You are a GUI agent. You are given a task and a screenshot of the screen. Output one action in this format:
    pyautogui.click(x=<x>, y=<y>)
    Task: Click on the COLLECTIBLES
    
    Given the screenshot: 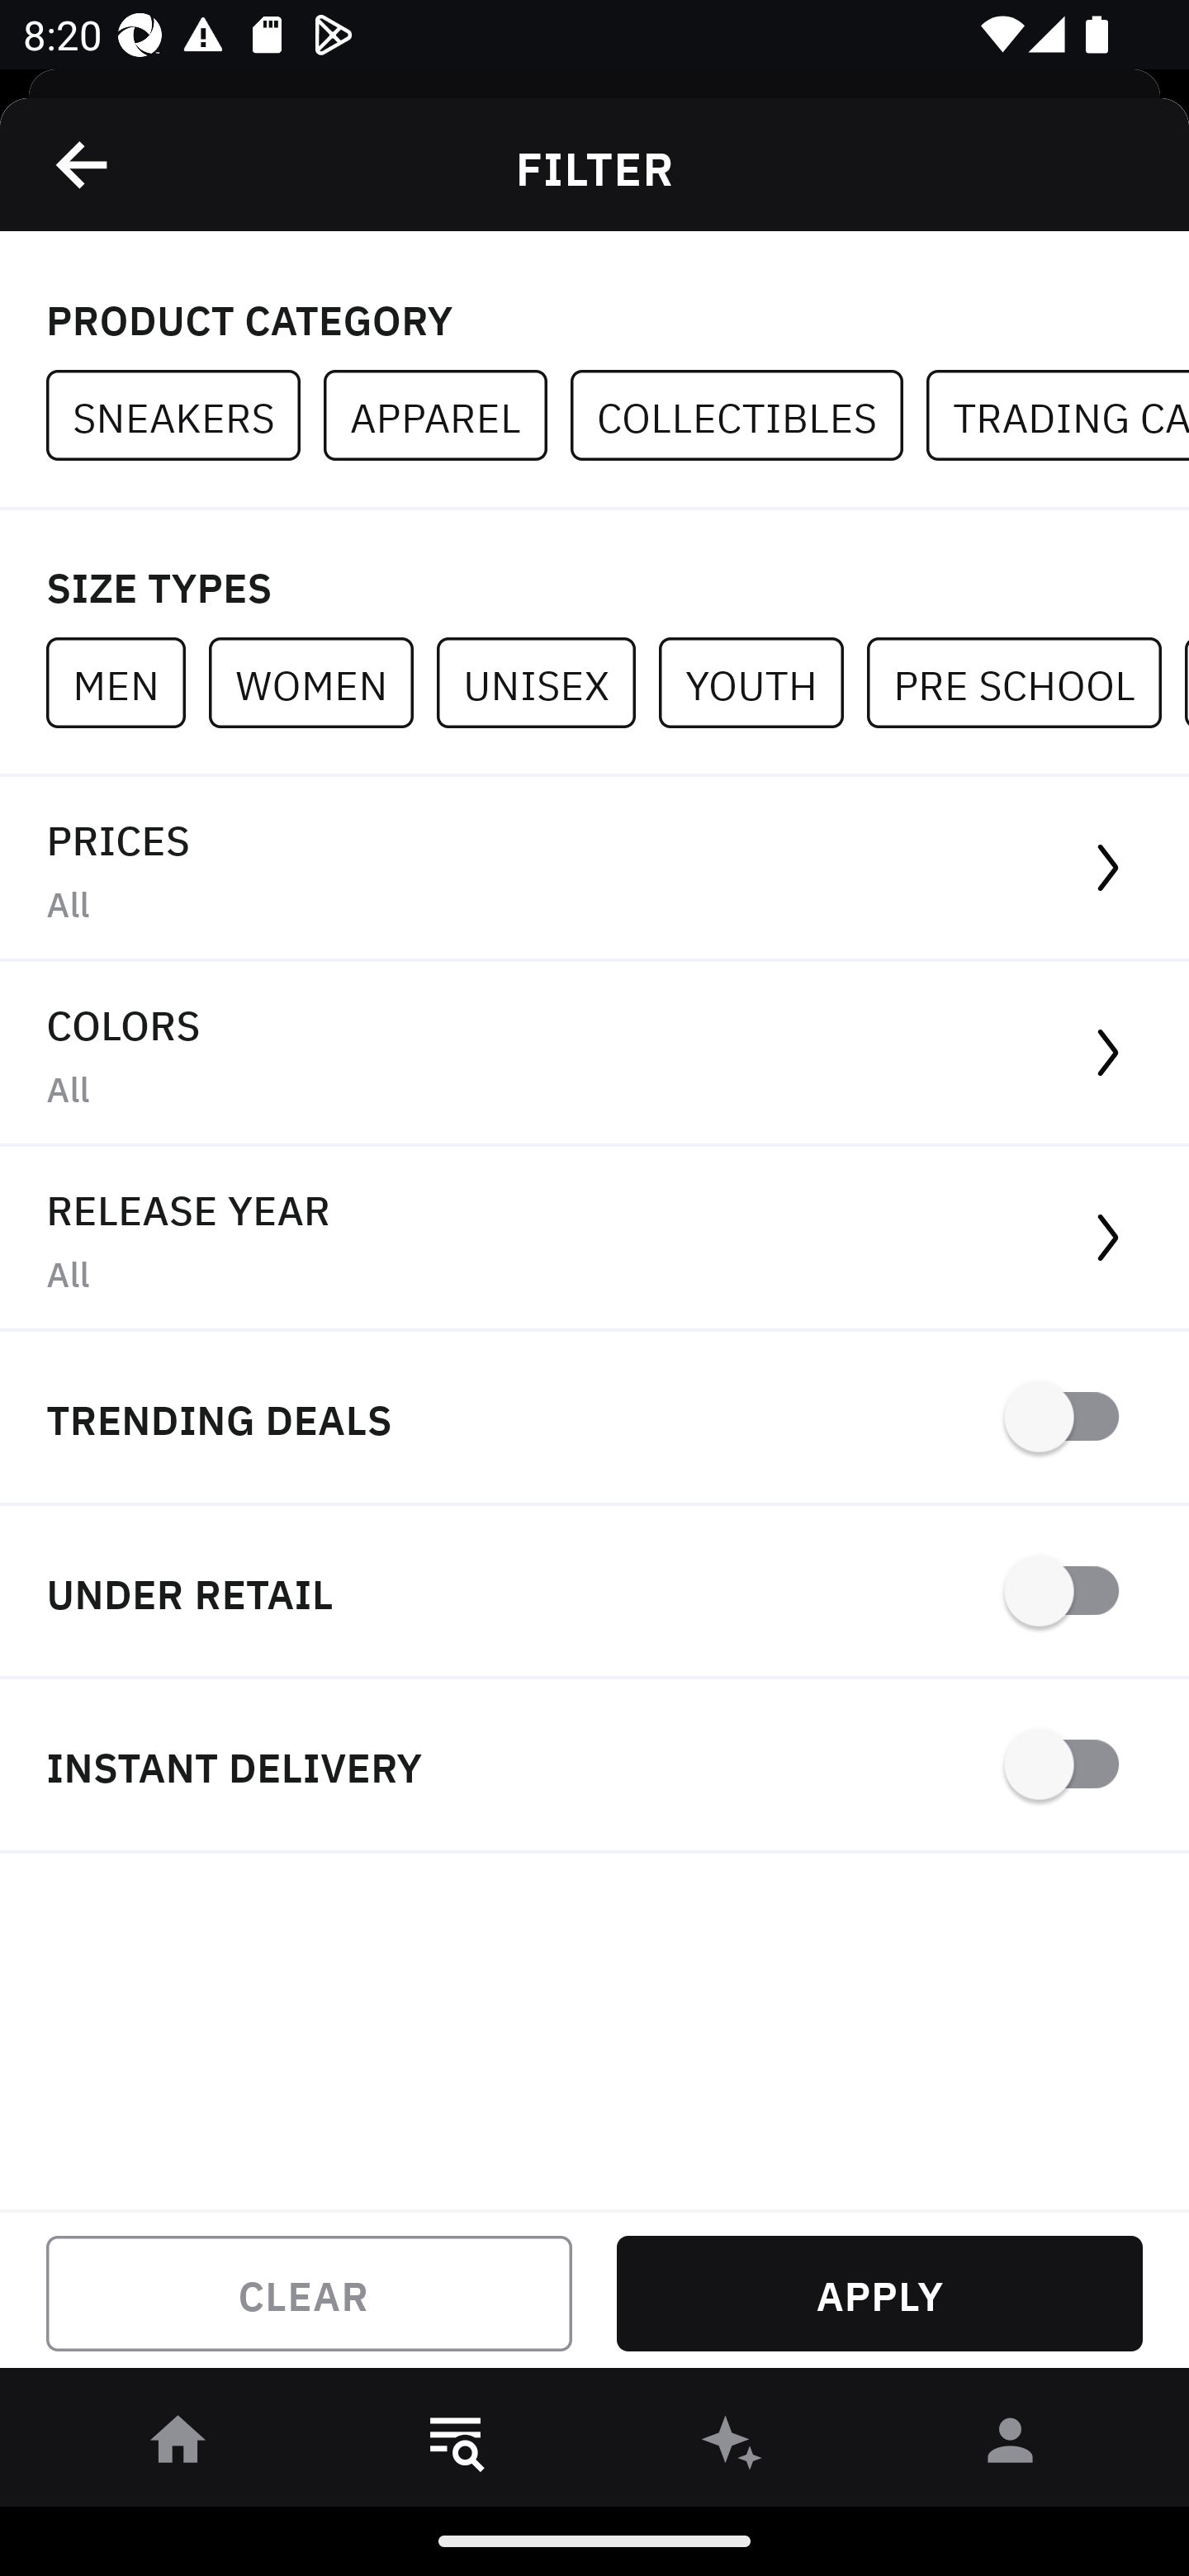 What is the action you would take?
    pyautogui.click(x=748, y=416)
    